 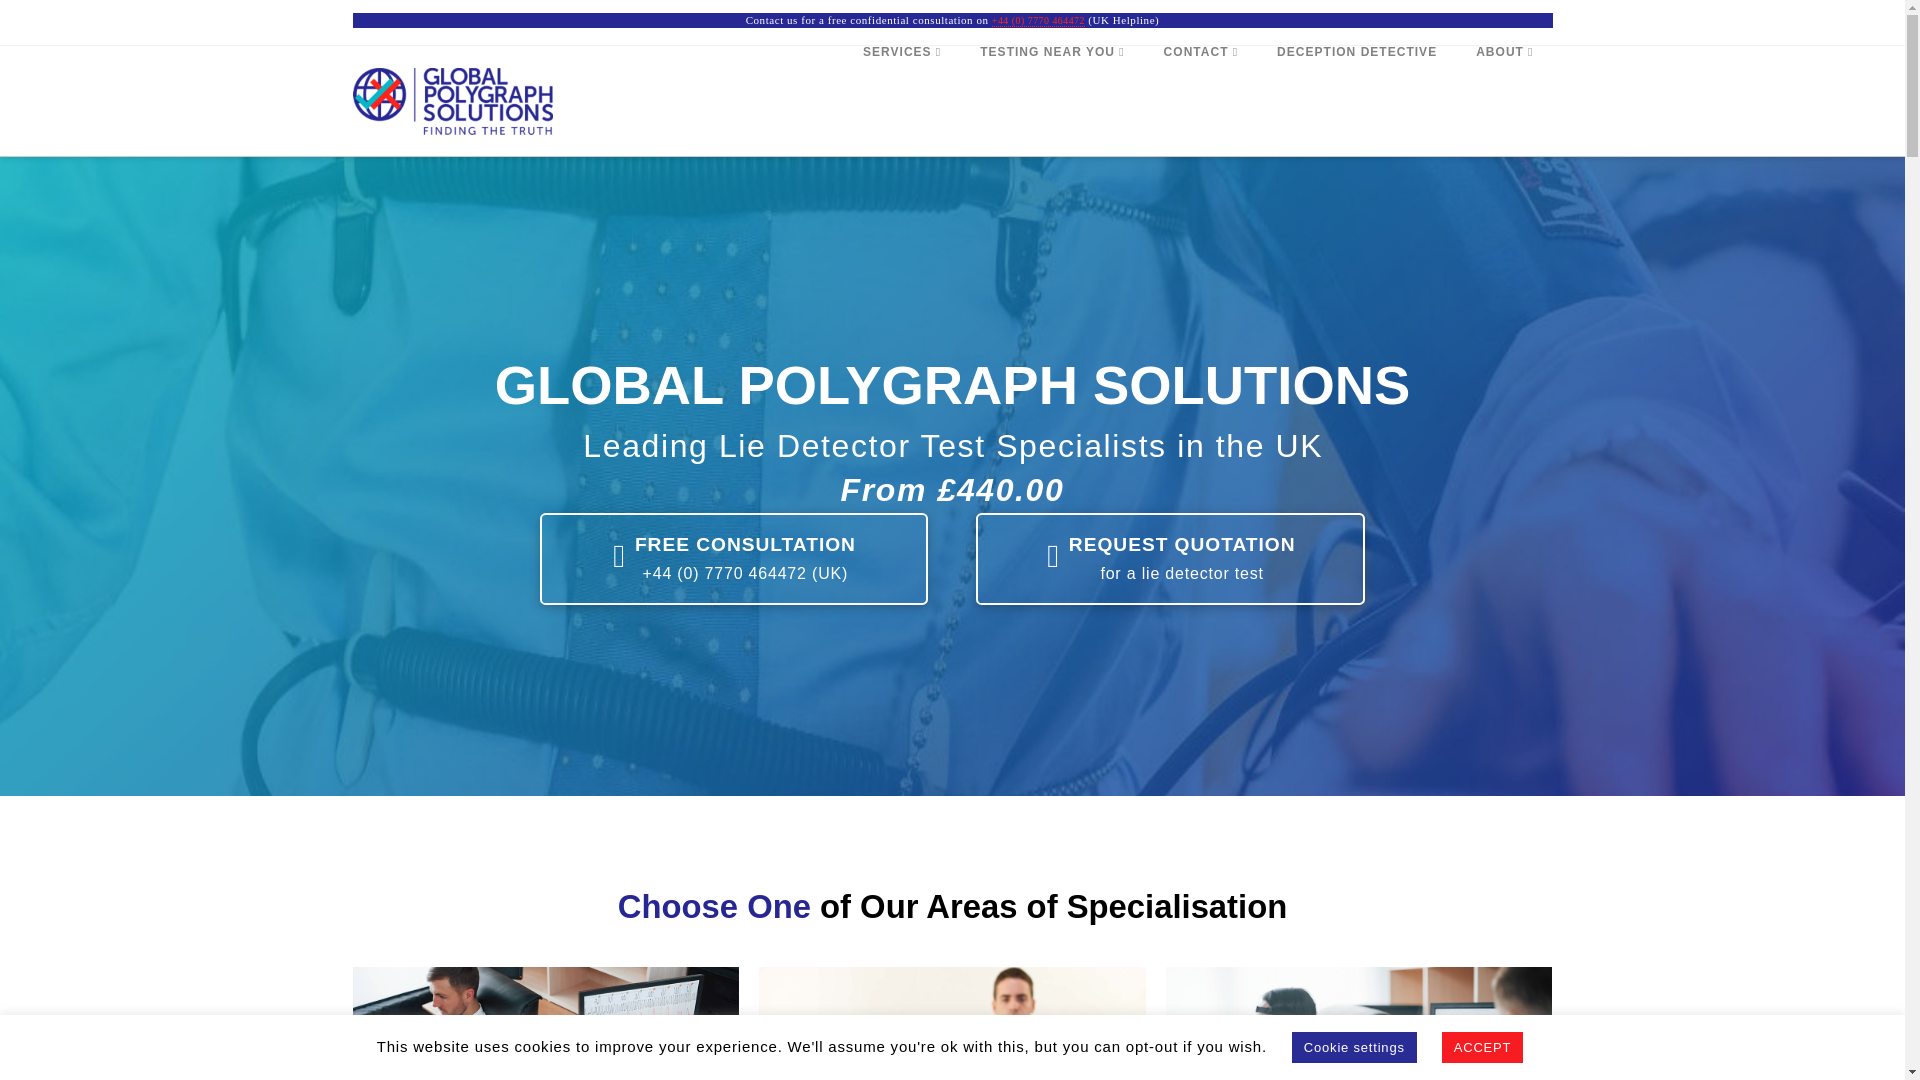 I want to click on ABOUT, so click(x=1503, y=100).